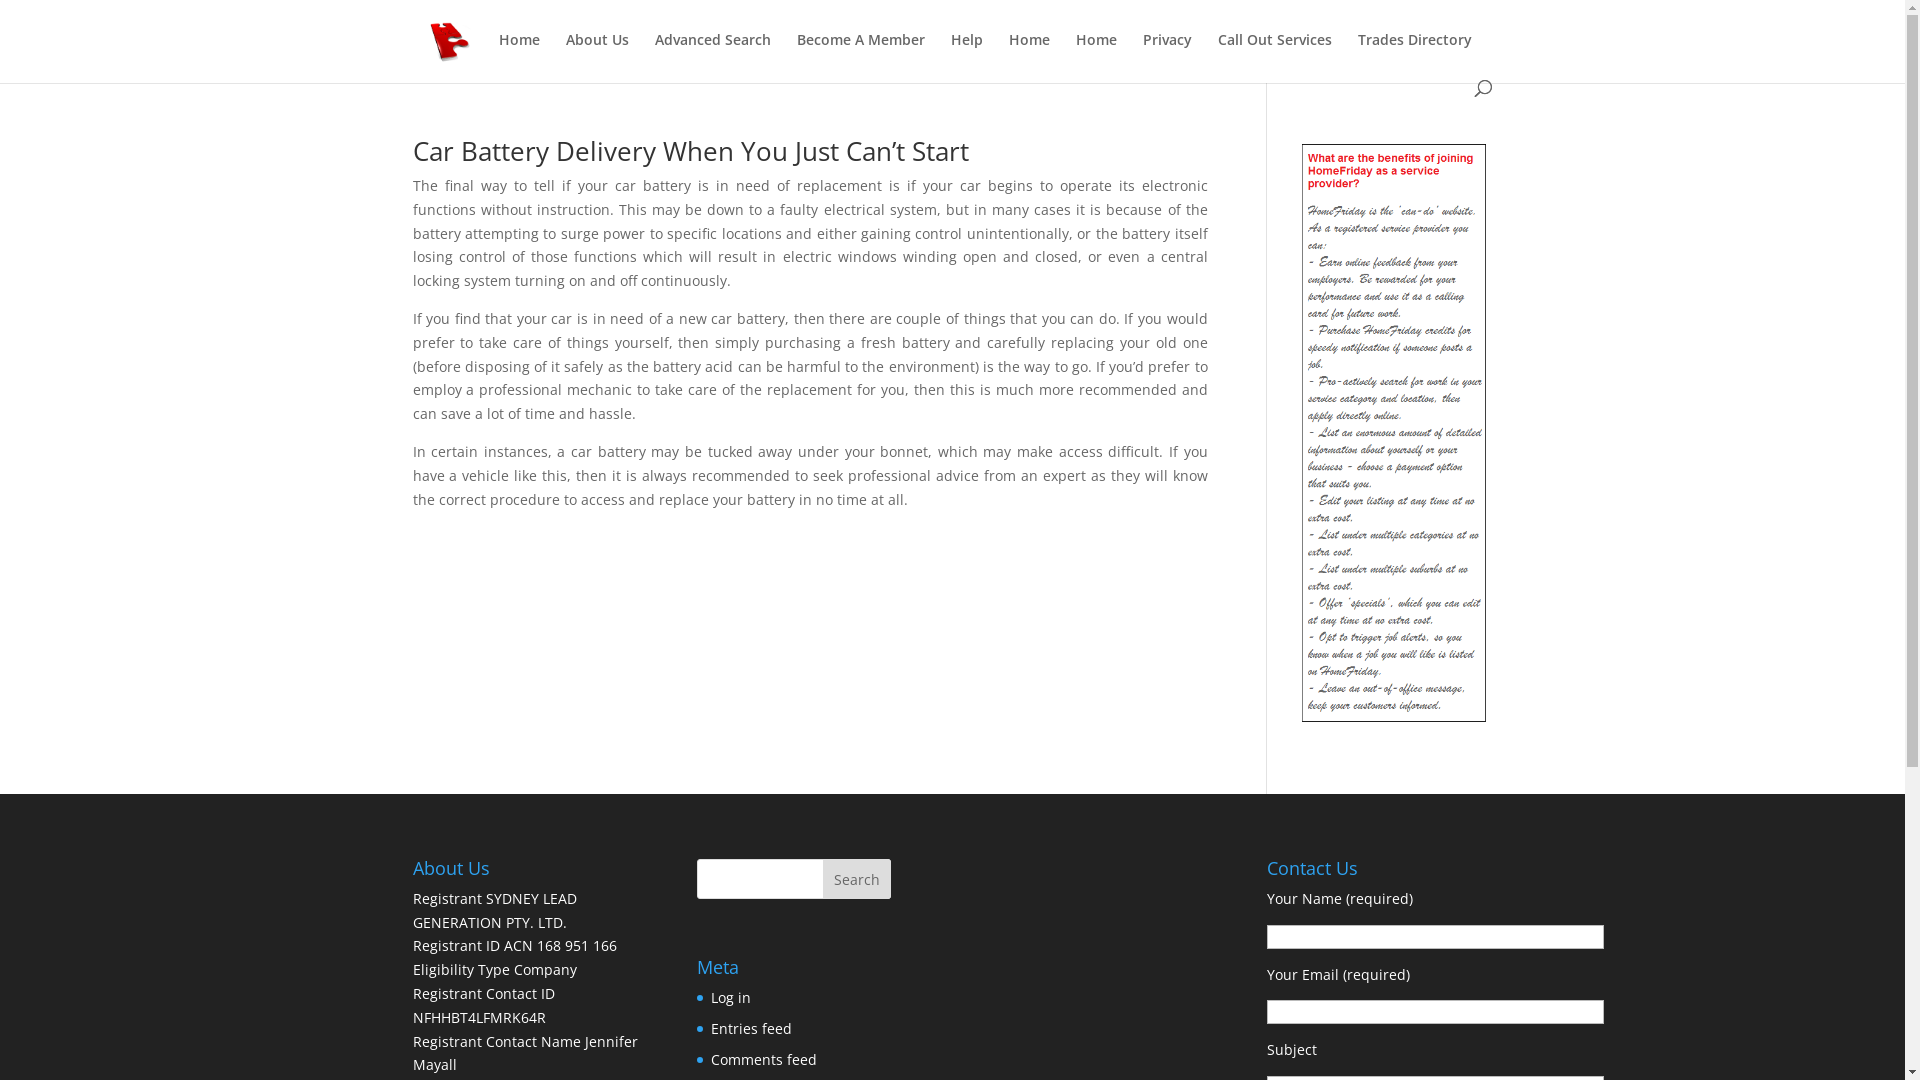 The image size is (1920, 1080). What do you see at coordinates (764, 1060) in the screenshot?
I see `Comments feed` at bounding box center [764, 1060].